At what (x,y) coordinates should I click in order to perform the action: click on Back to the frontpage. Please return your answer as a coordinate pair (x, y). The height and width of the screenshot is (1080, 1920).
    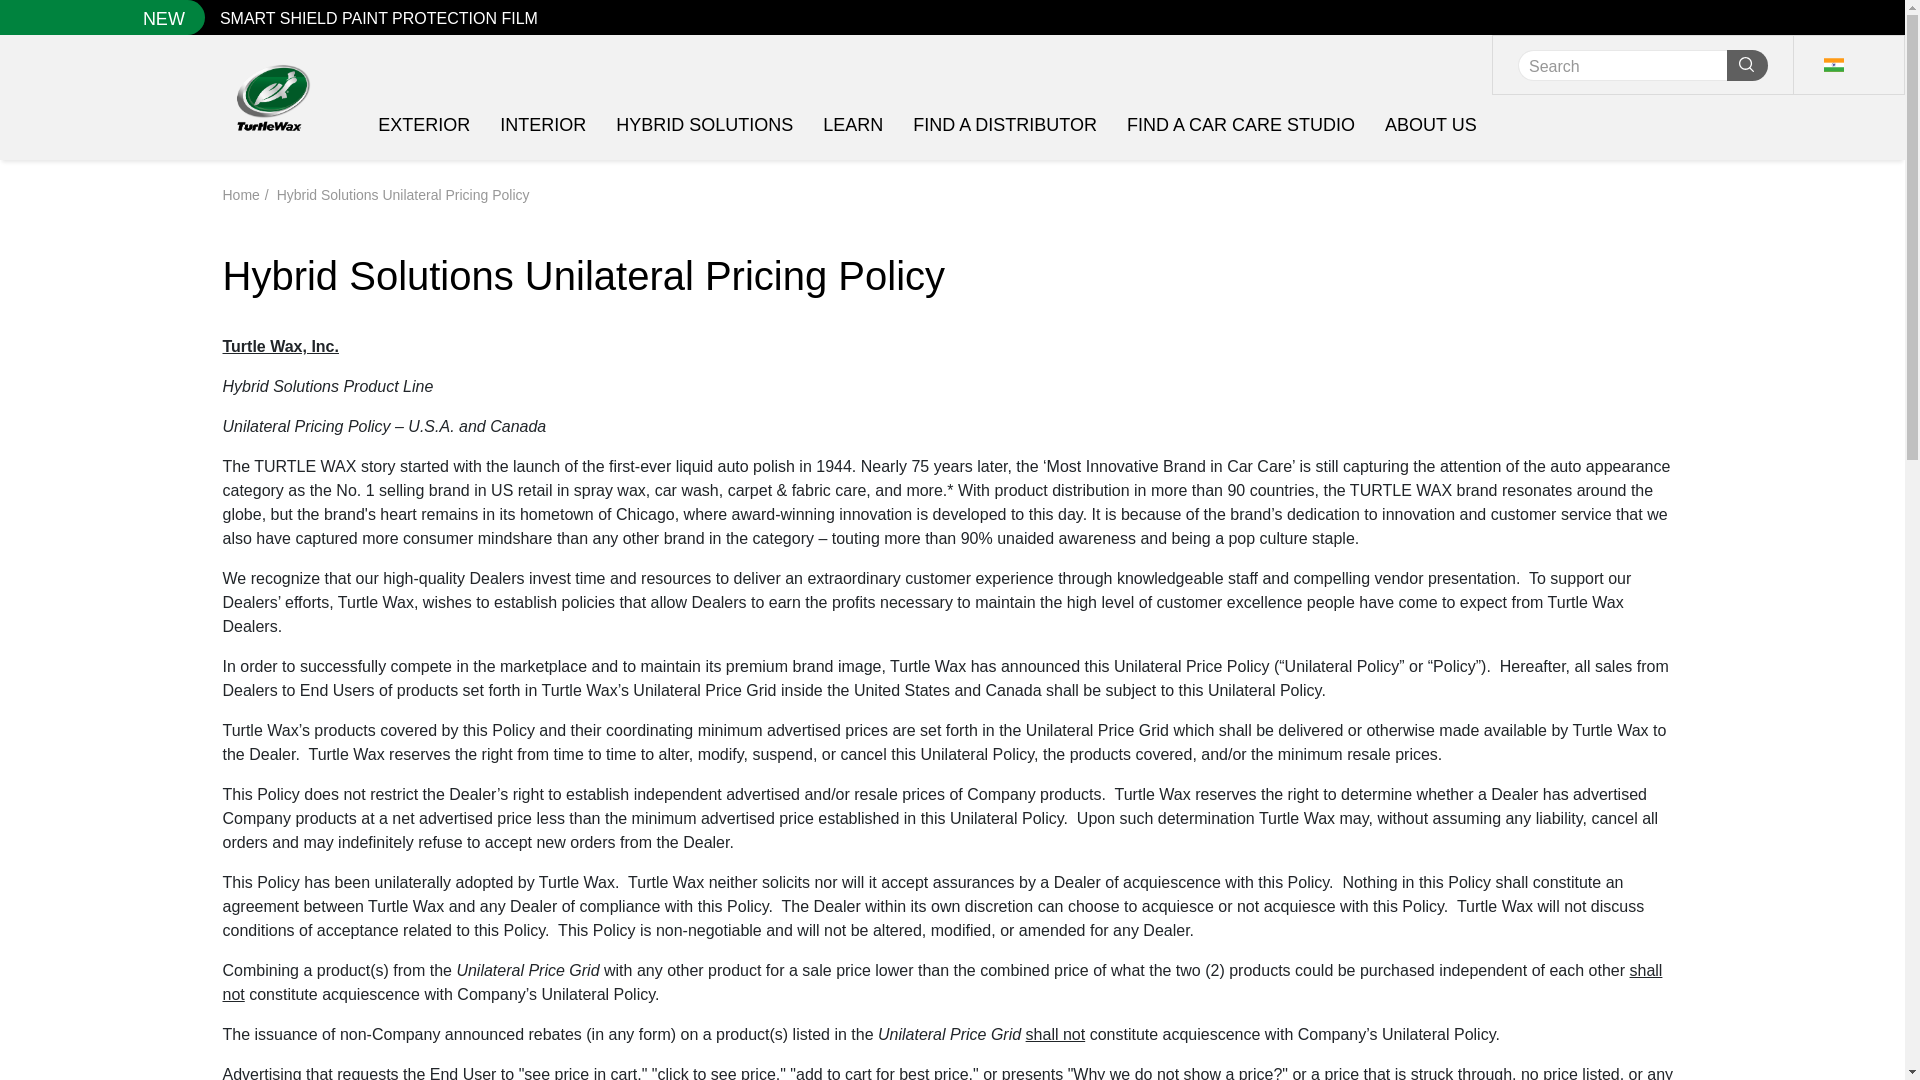
    Looking at the image, I should click on (240, 194).